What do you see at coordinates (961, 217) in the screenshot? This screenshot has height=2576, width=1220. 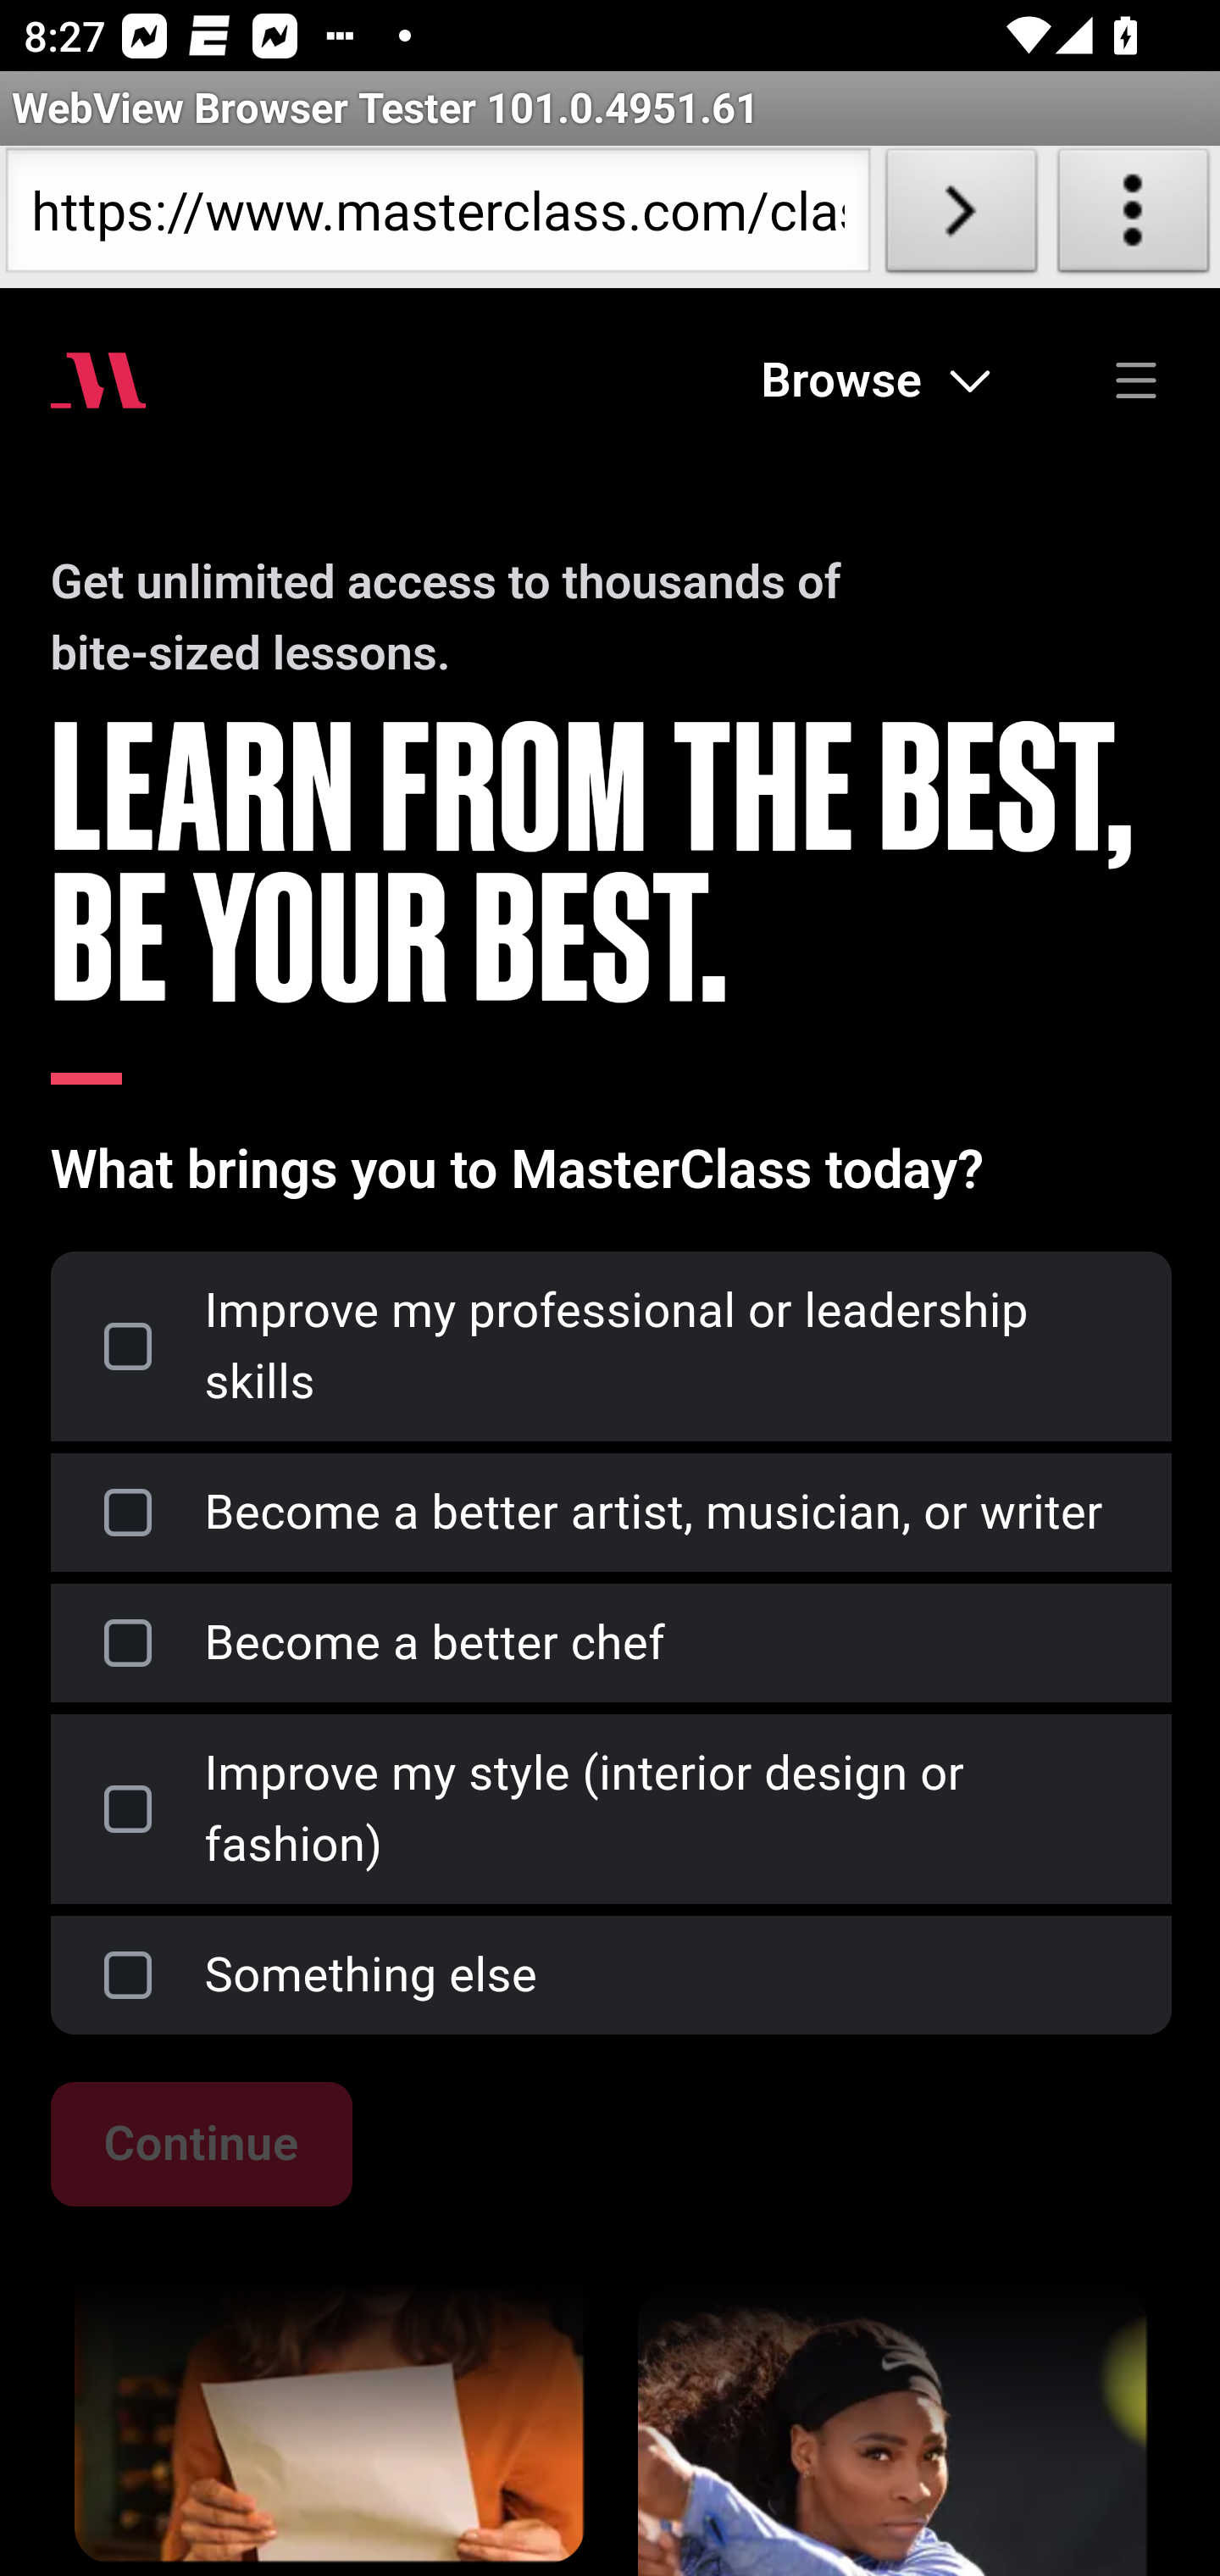 I see `Load URL` at bounding box center [961, 217].